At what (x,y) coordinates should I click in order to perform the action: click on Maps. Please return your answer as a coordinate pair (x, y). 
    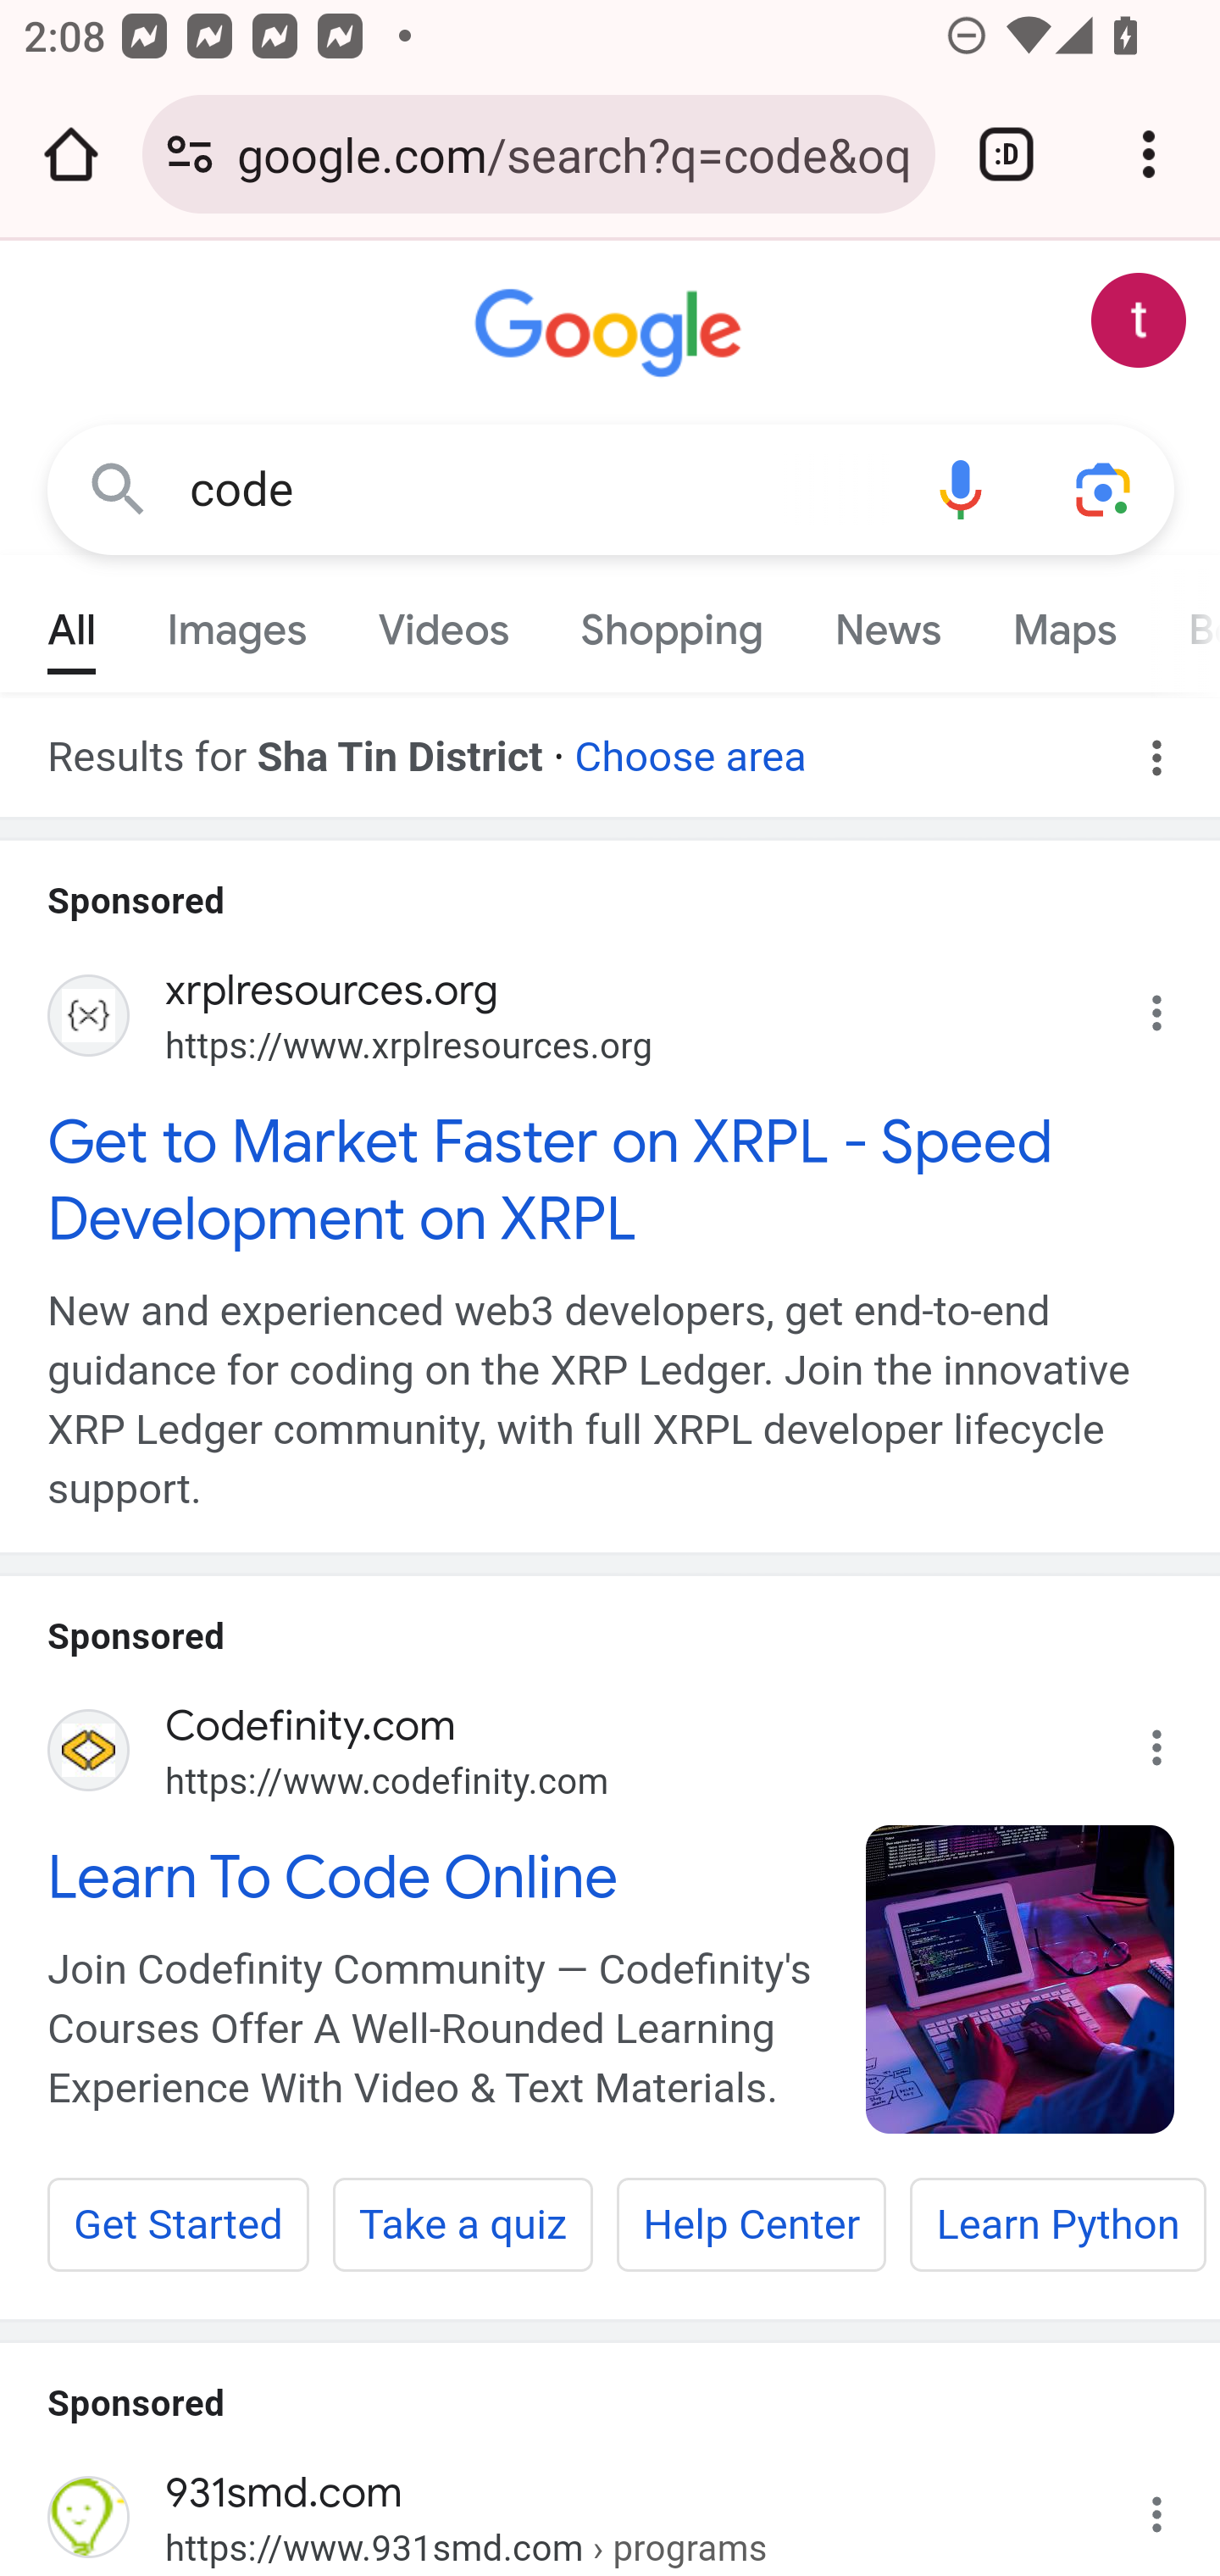
    Looking at the image, I should click on (1063, 622).